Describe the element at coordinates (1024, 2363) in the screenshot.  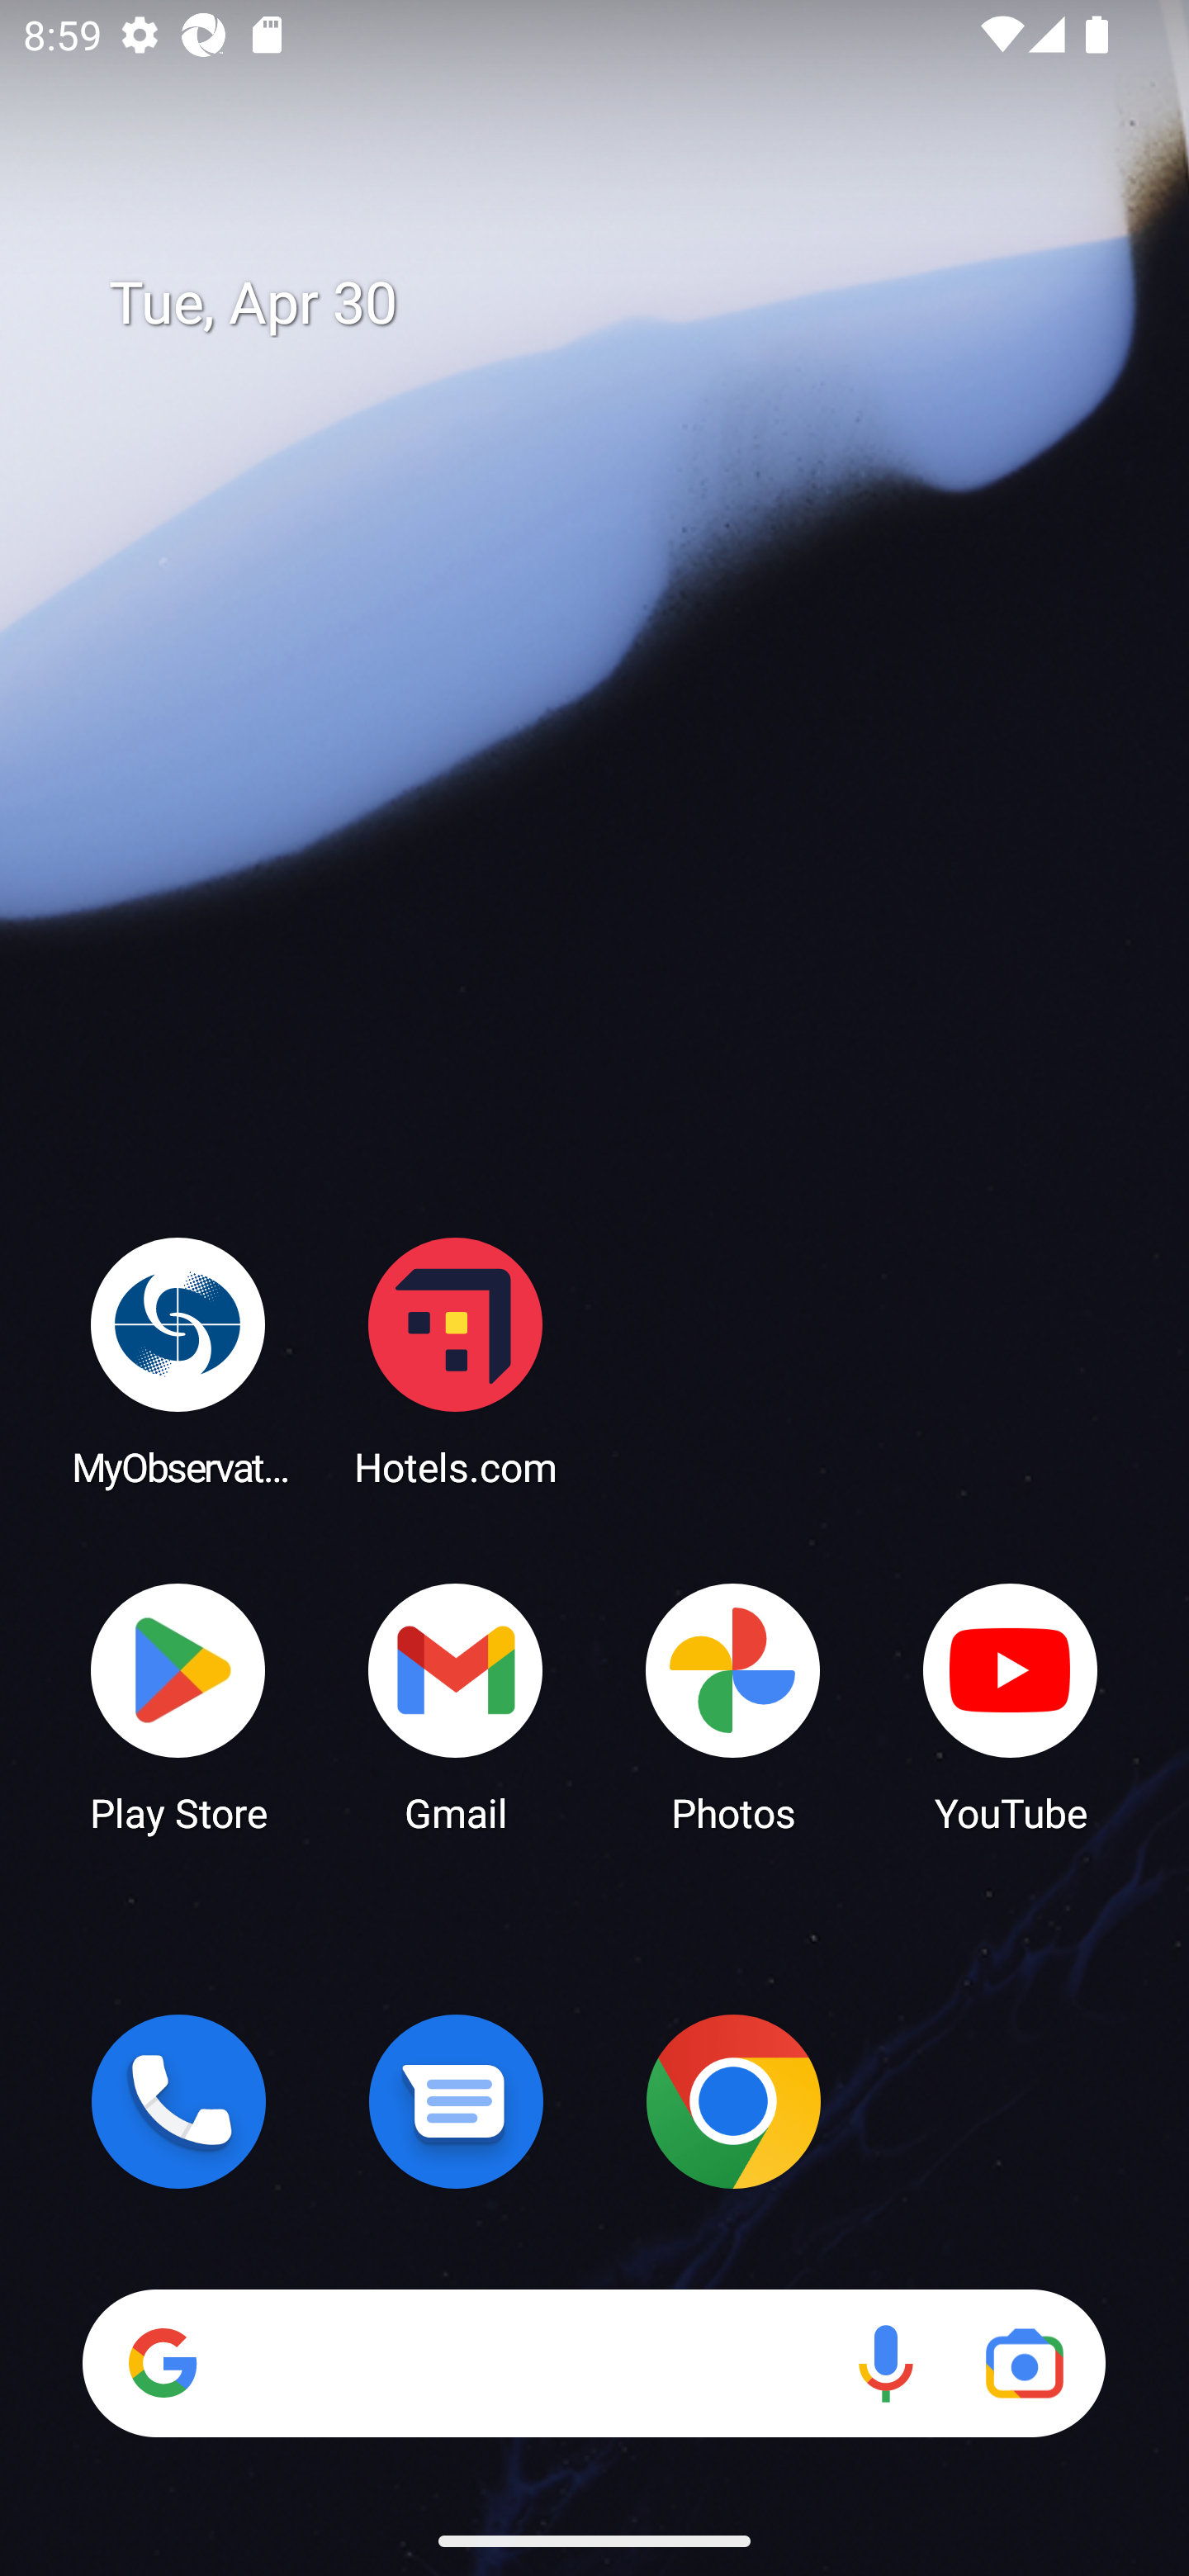
I see `Google Lens` at that location.